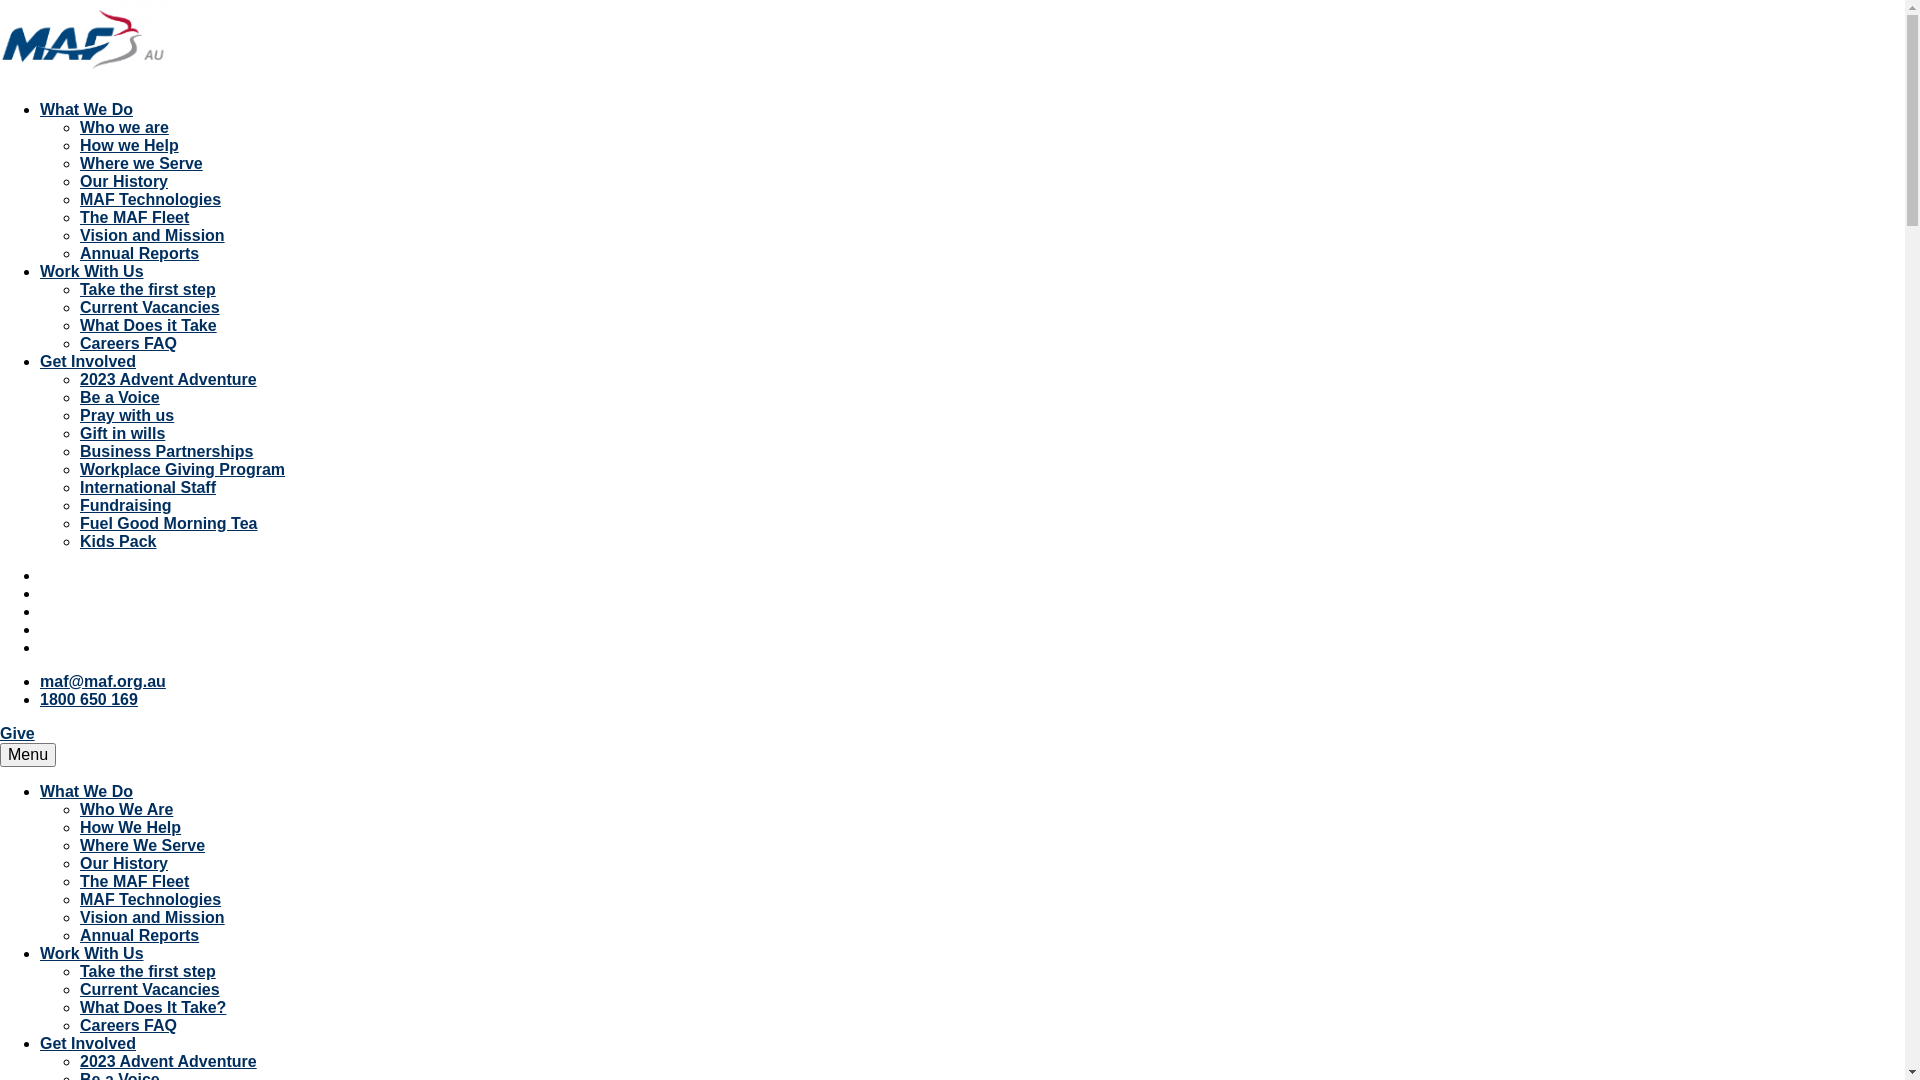  What do you see at coordinates (130, 828) in the screenshot?
I see `How We Help` at bounding box center [130, 828].